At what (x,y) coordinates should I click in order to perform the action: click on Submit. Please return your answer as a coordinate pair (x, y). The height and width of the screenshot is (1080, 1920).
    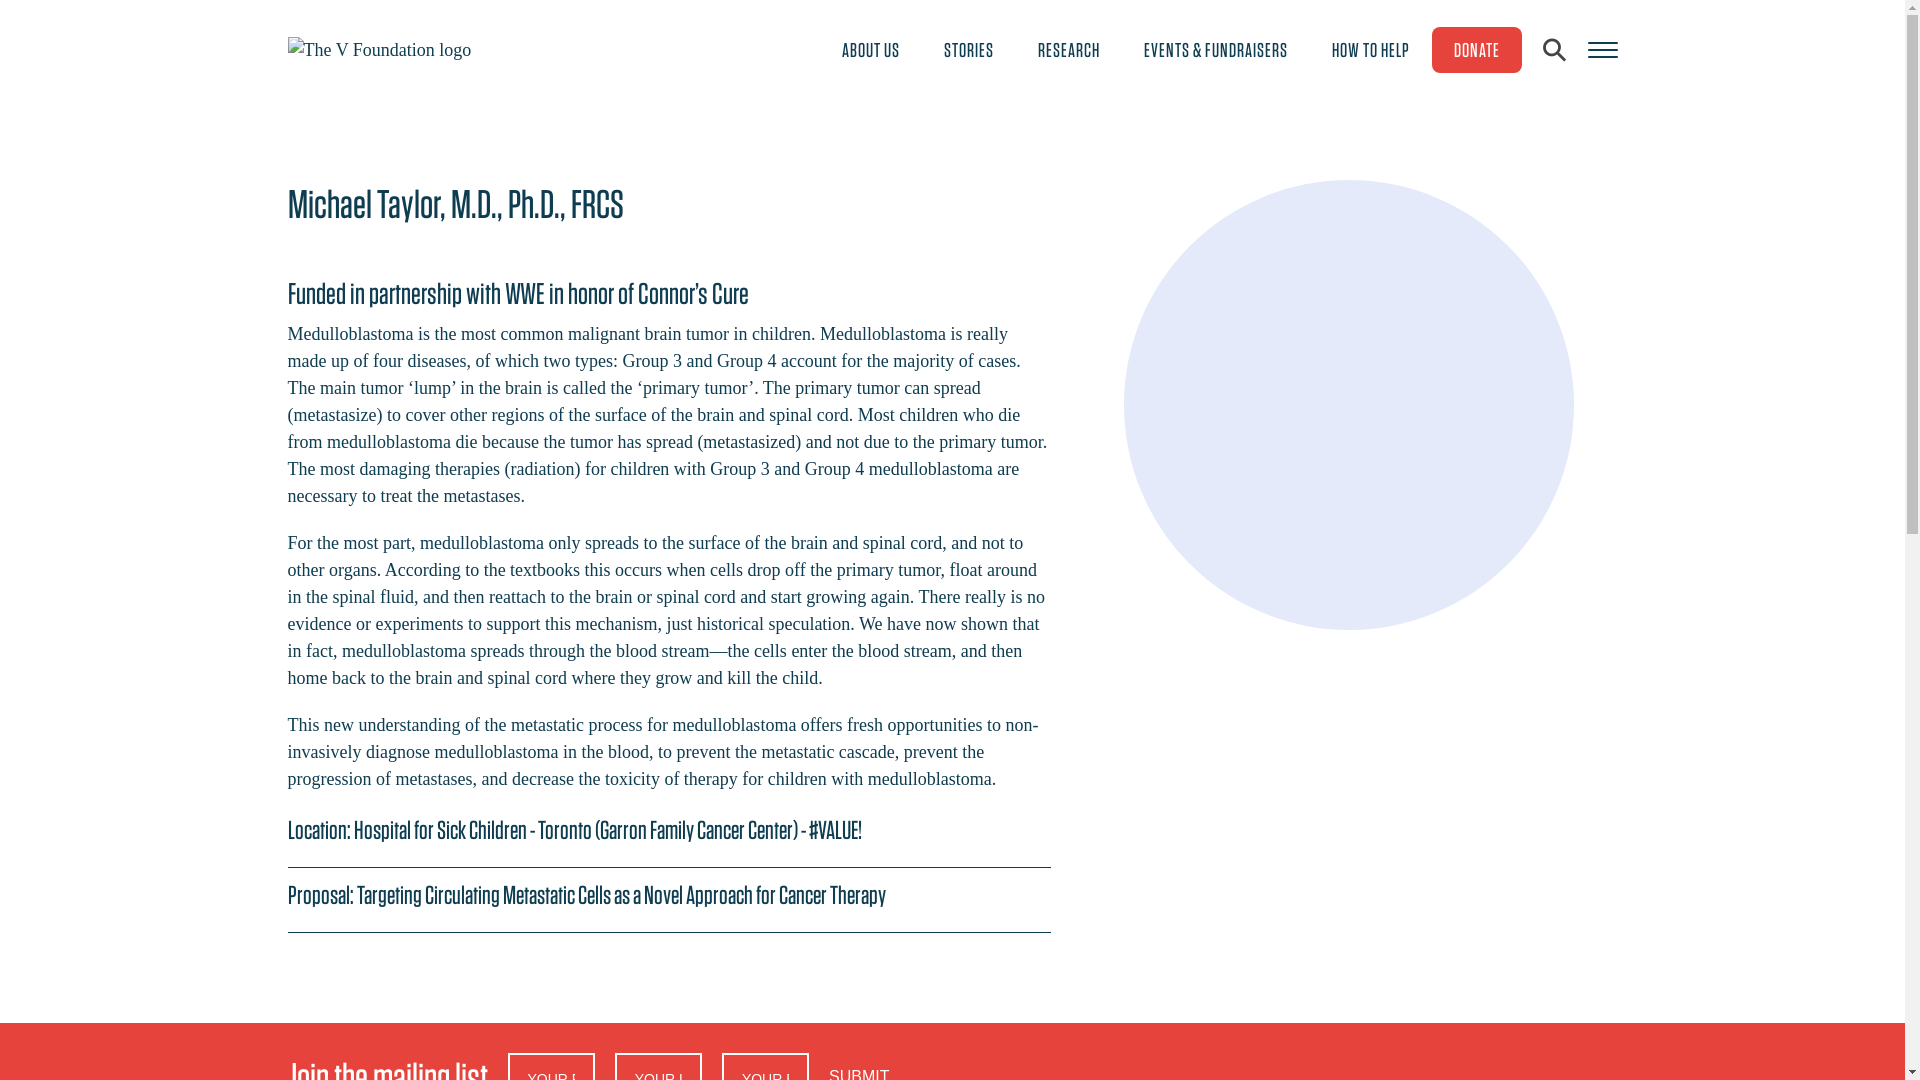
    Looking at the image, I should click on (884, 1066).